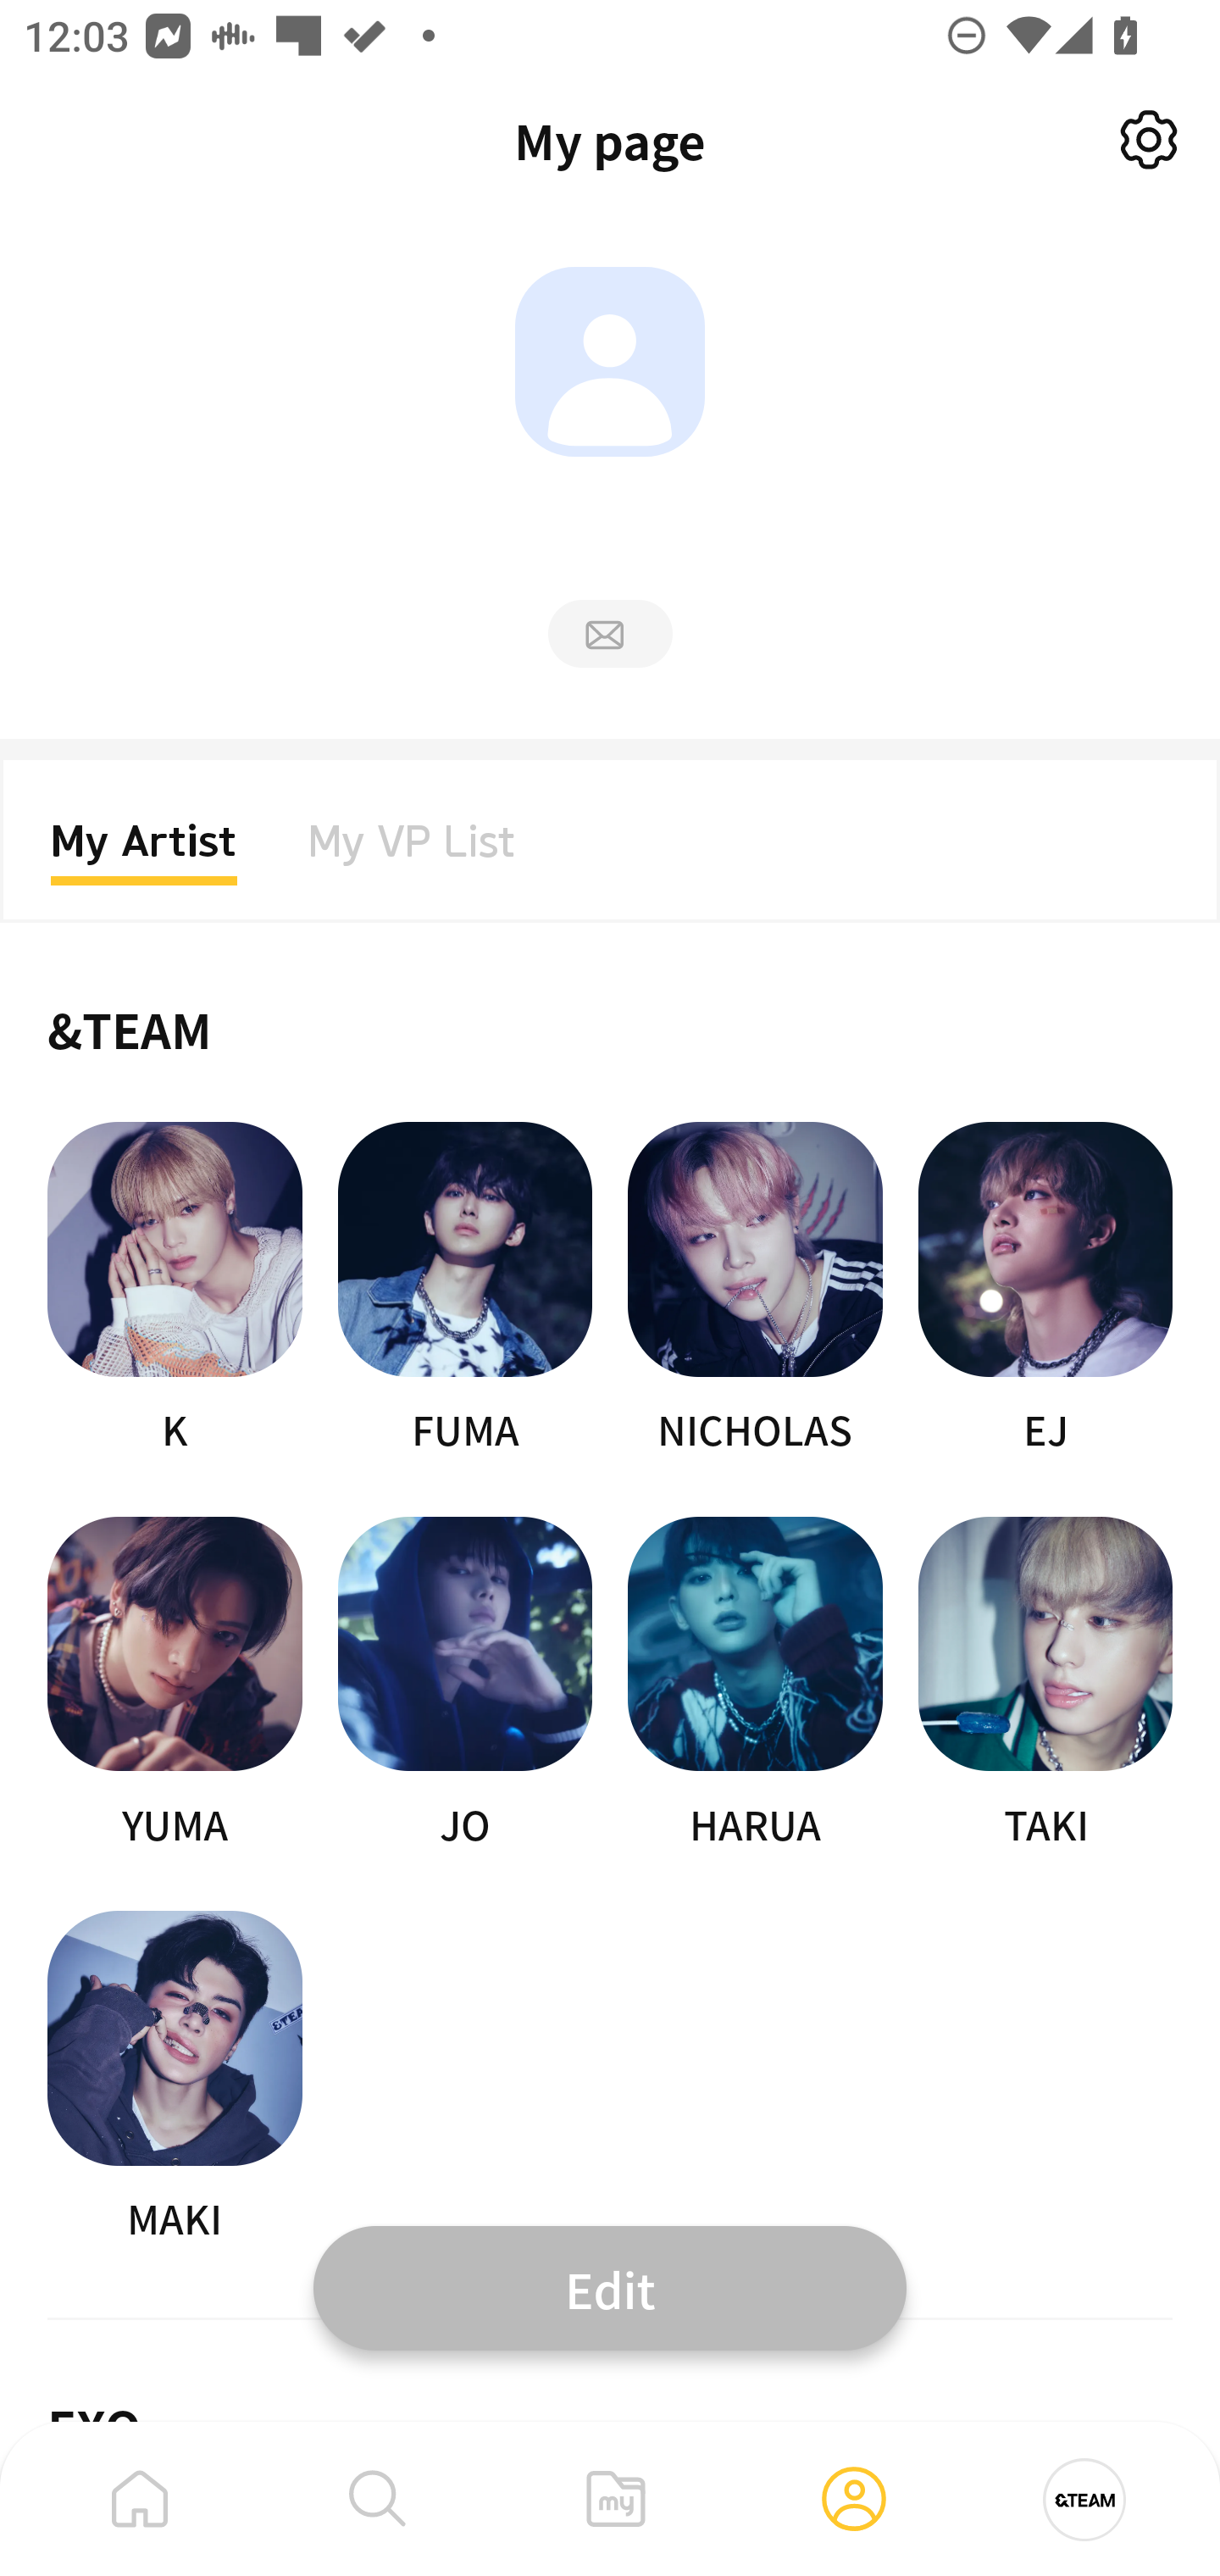  Describe the element at coordinates (175, 1290) in the screenshot. I see `K` at that location.